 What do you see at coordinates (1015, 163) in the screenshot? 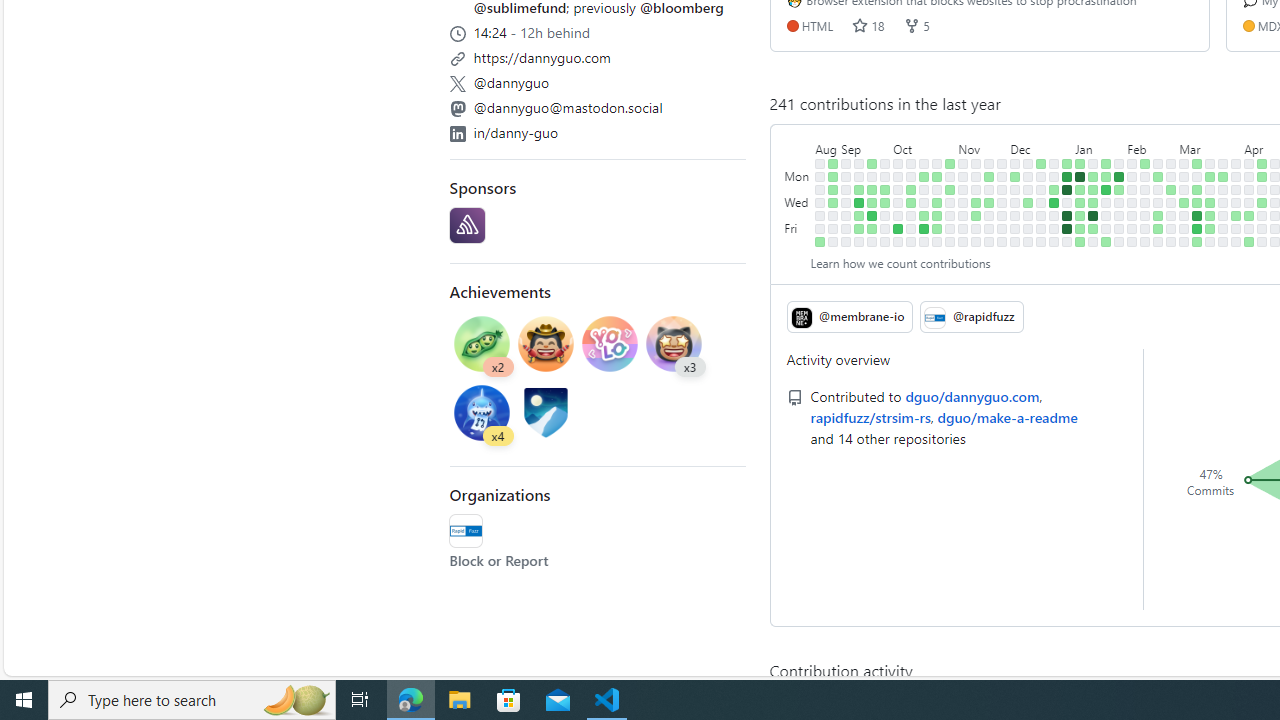
I see `No contributions on December 3rd.` at bounding box center [1015, 163].